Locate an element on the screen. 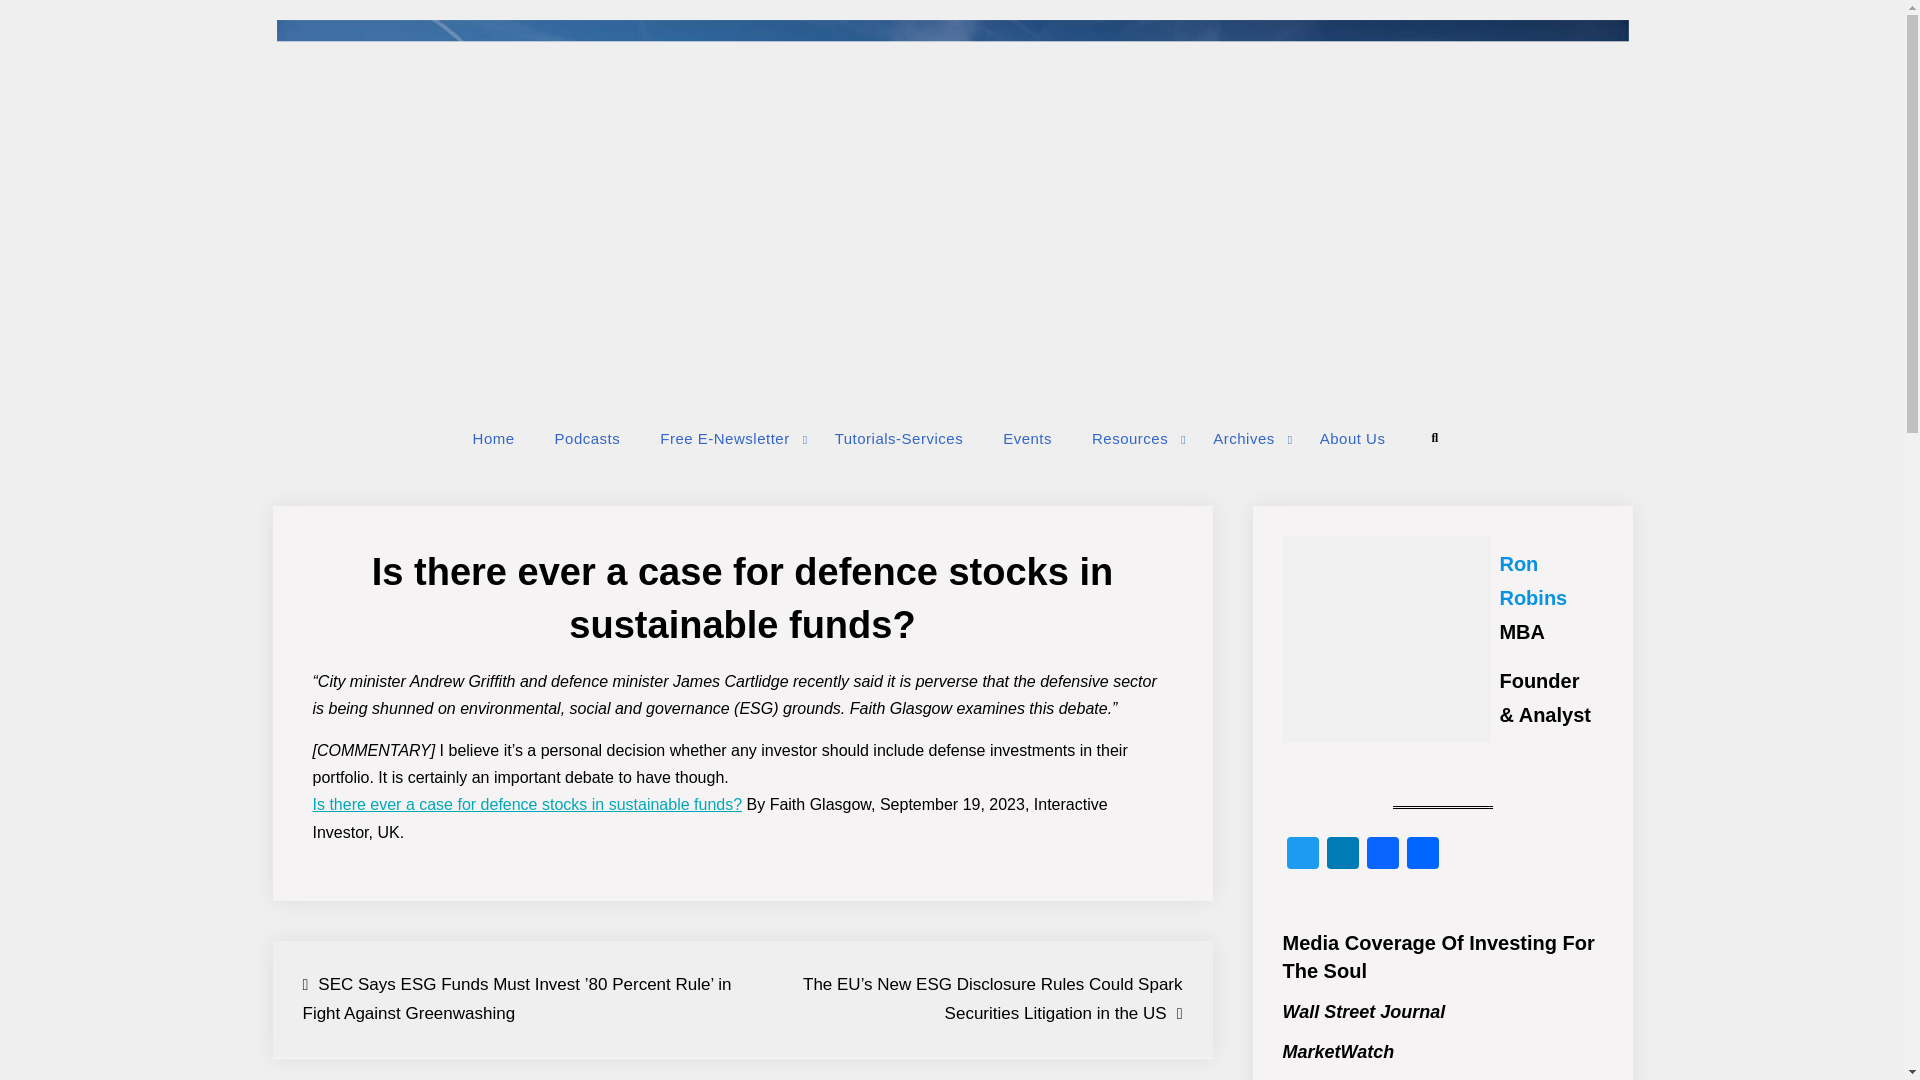  Facebook is located at coordinates (1381, 855).